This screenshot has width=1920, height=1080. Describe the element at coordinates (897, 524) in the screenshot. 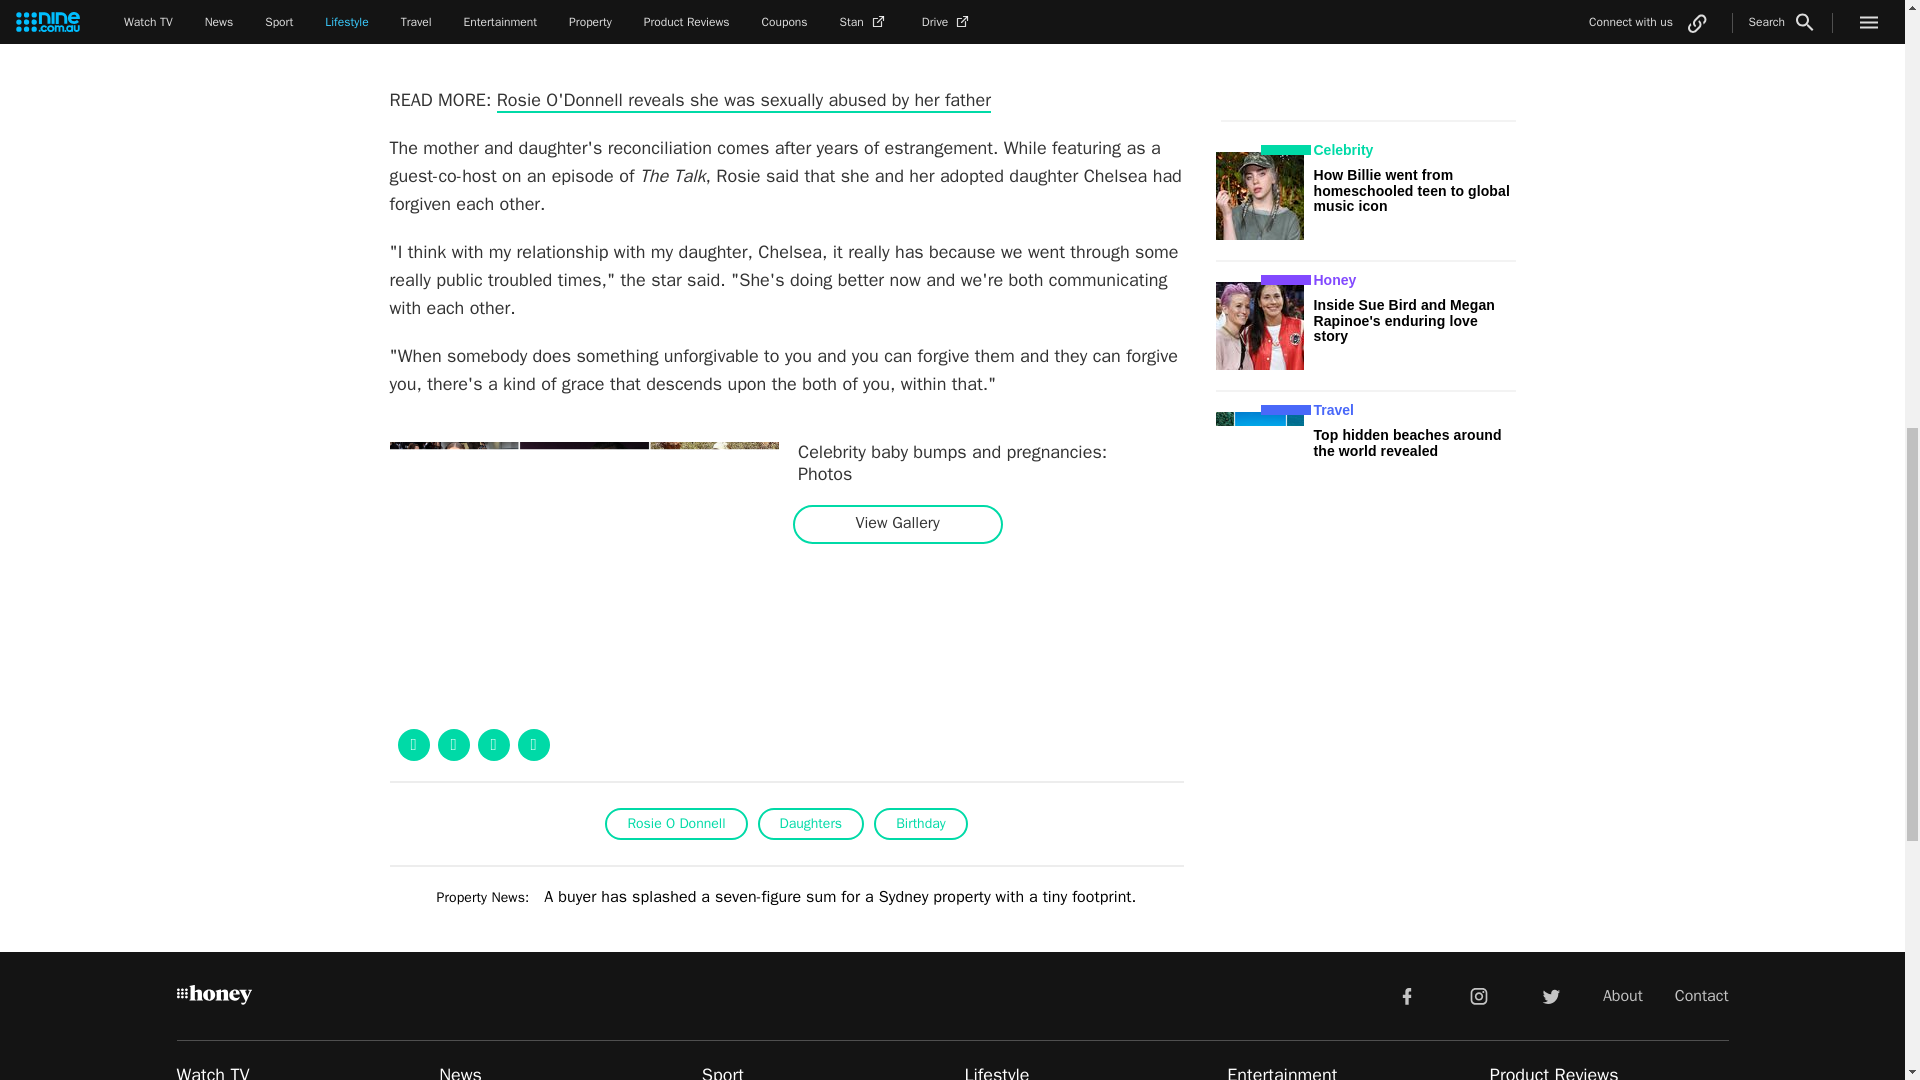

I see `View Gallery` at that location.